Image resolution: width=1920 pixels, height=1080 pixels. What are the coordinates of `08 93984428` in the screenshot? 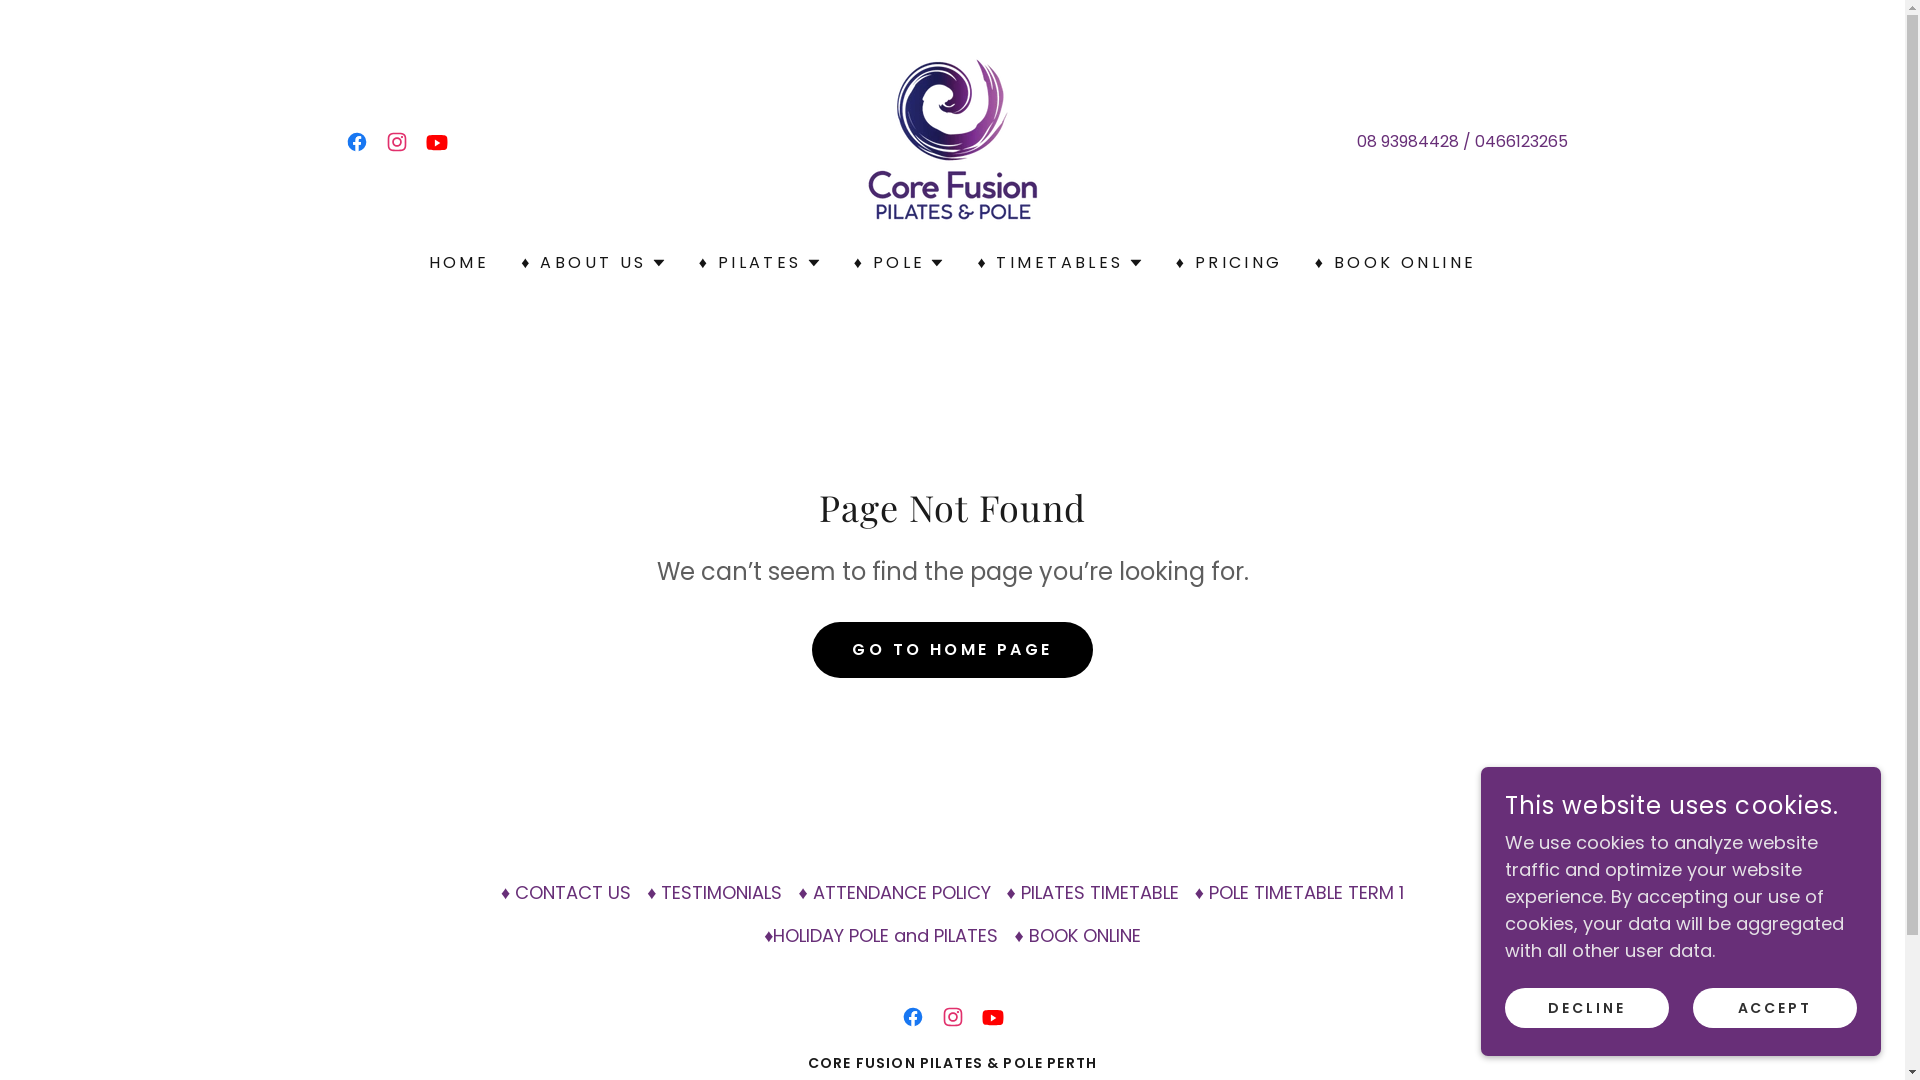 It's located at (1408, 142).